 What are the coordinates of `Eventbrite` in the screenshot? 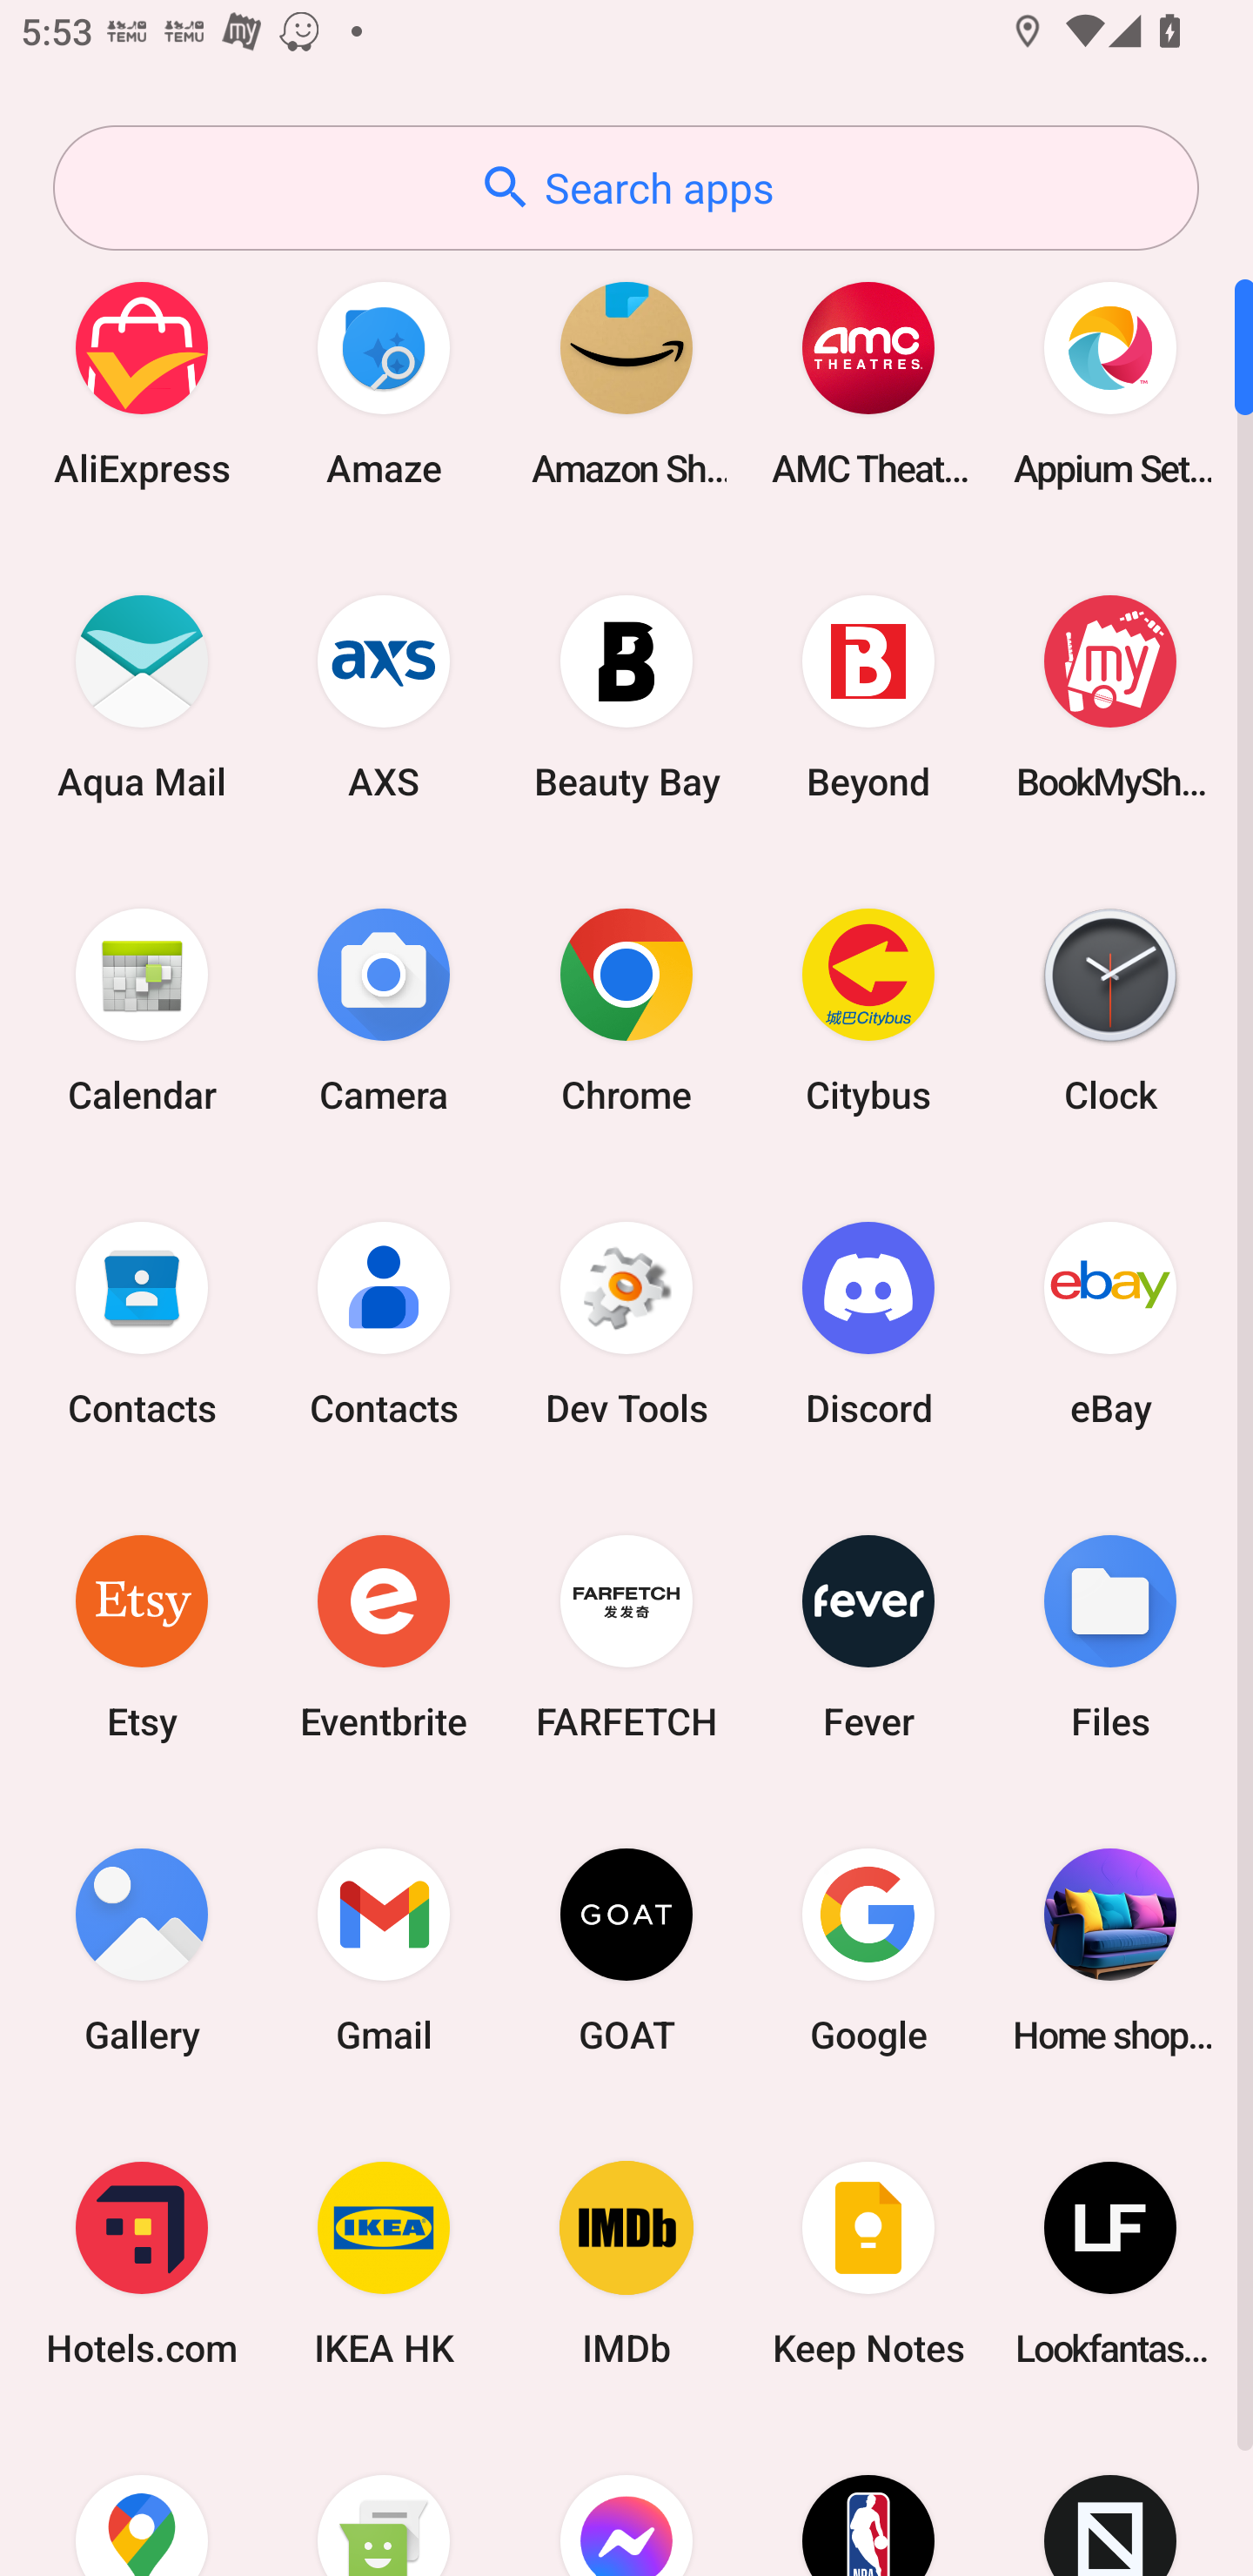 It's located at (384, 1636).